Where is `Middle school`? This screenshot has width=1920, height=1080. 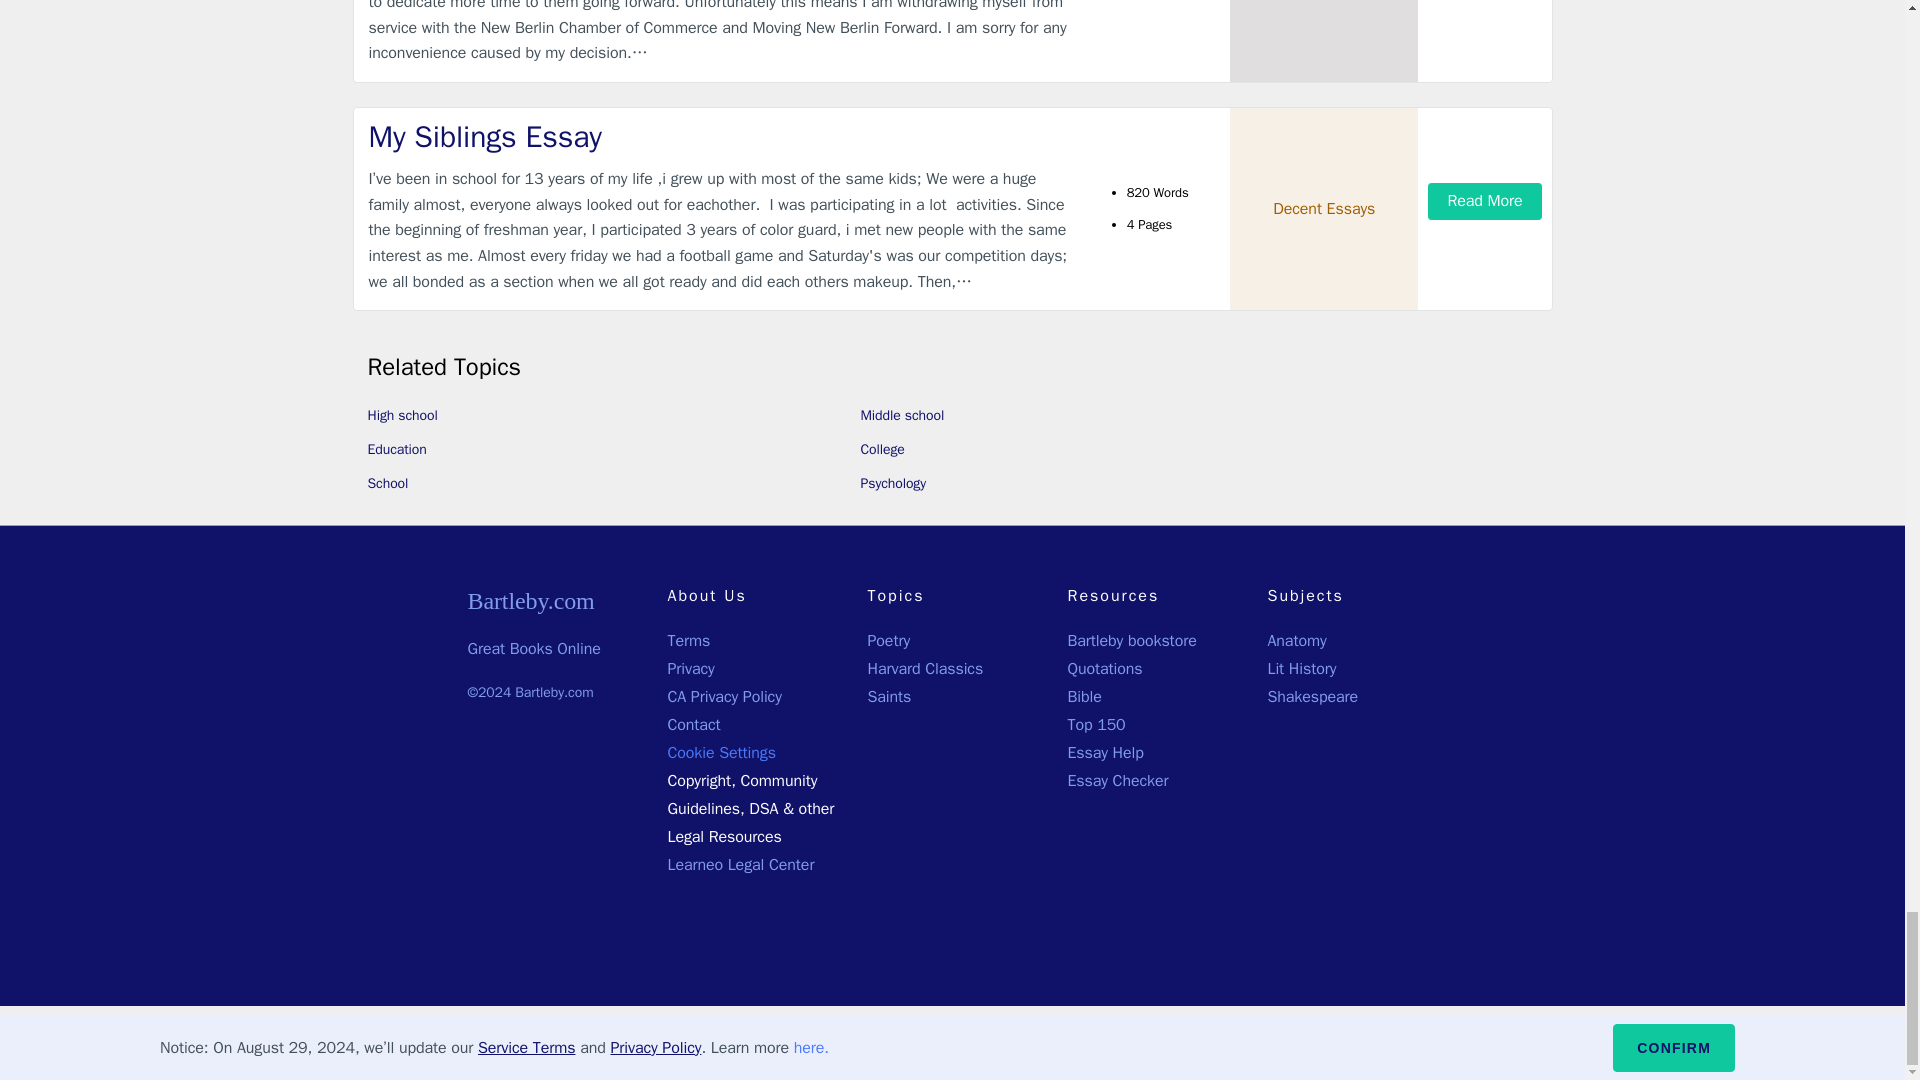 Middle school is located at coordinates (902, 416).